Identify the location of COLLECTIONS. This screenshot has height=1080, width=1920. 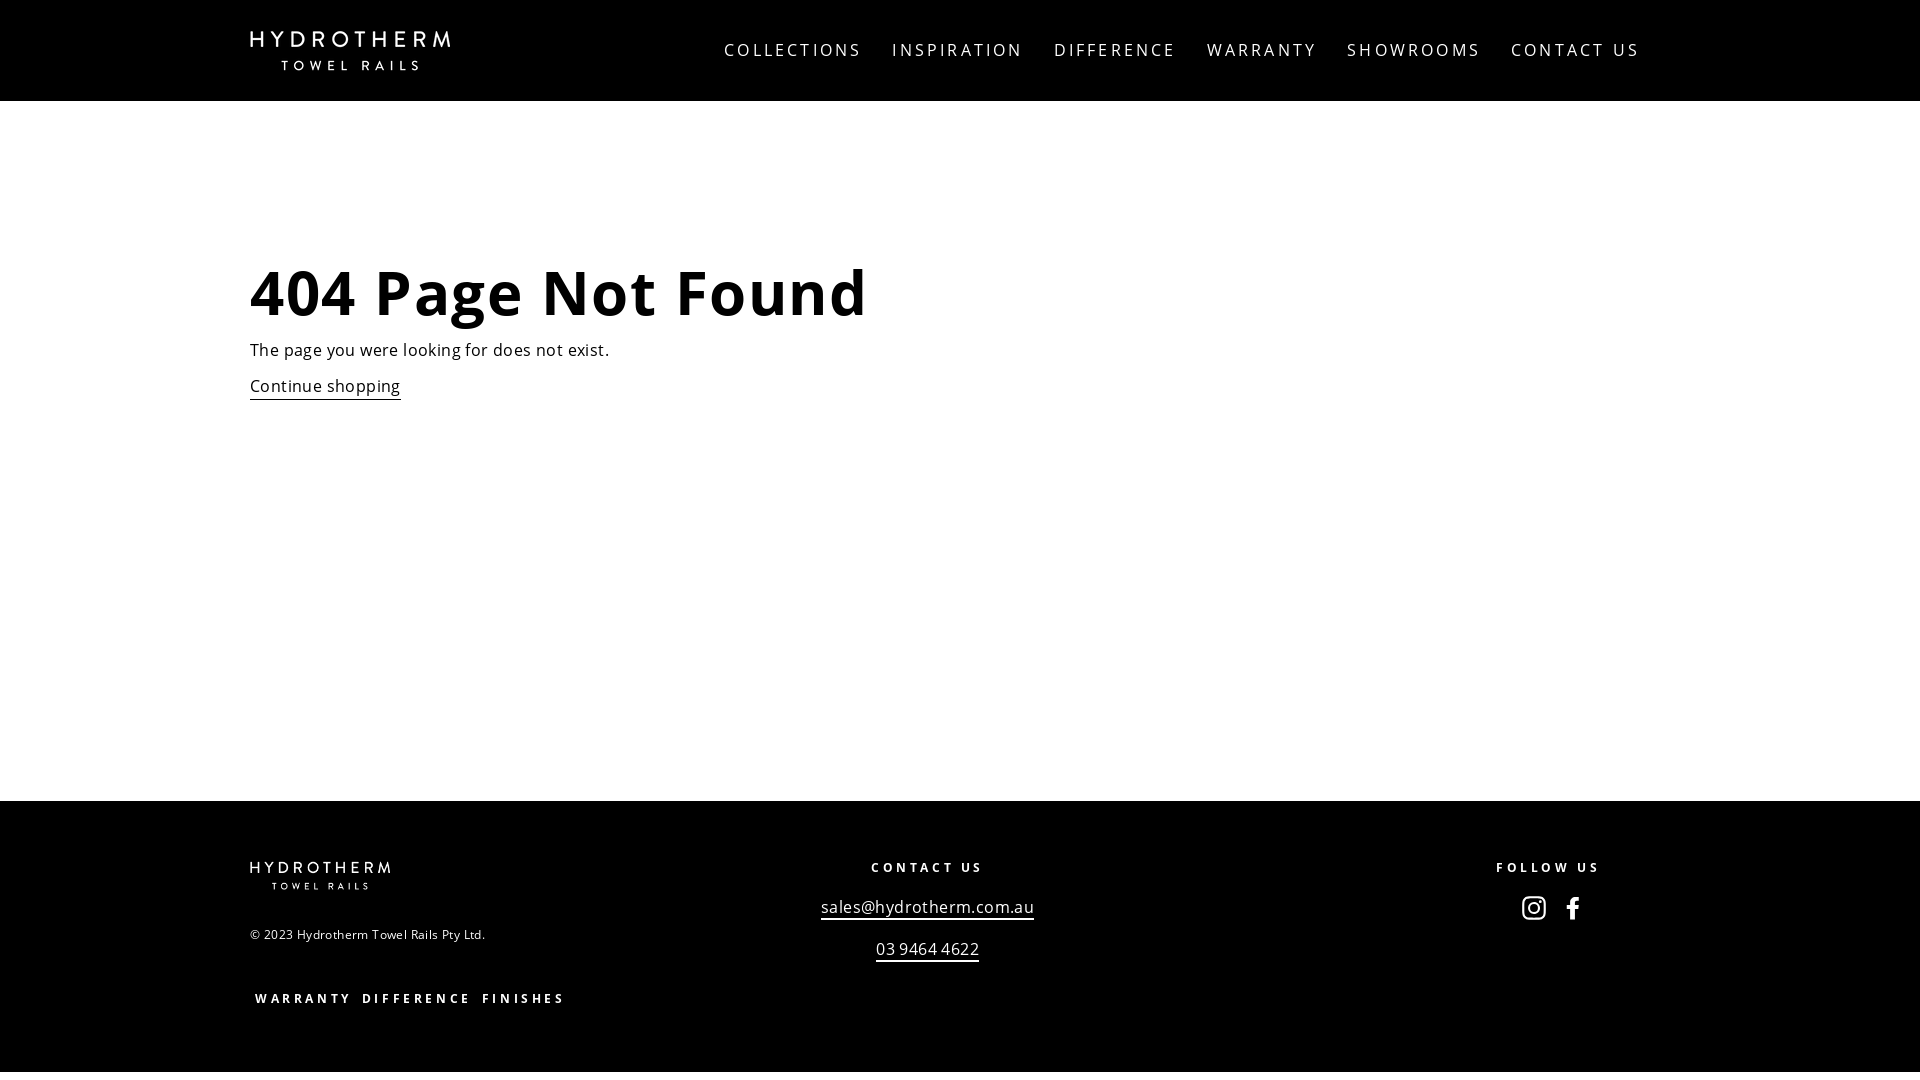
(793, 50).